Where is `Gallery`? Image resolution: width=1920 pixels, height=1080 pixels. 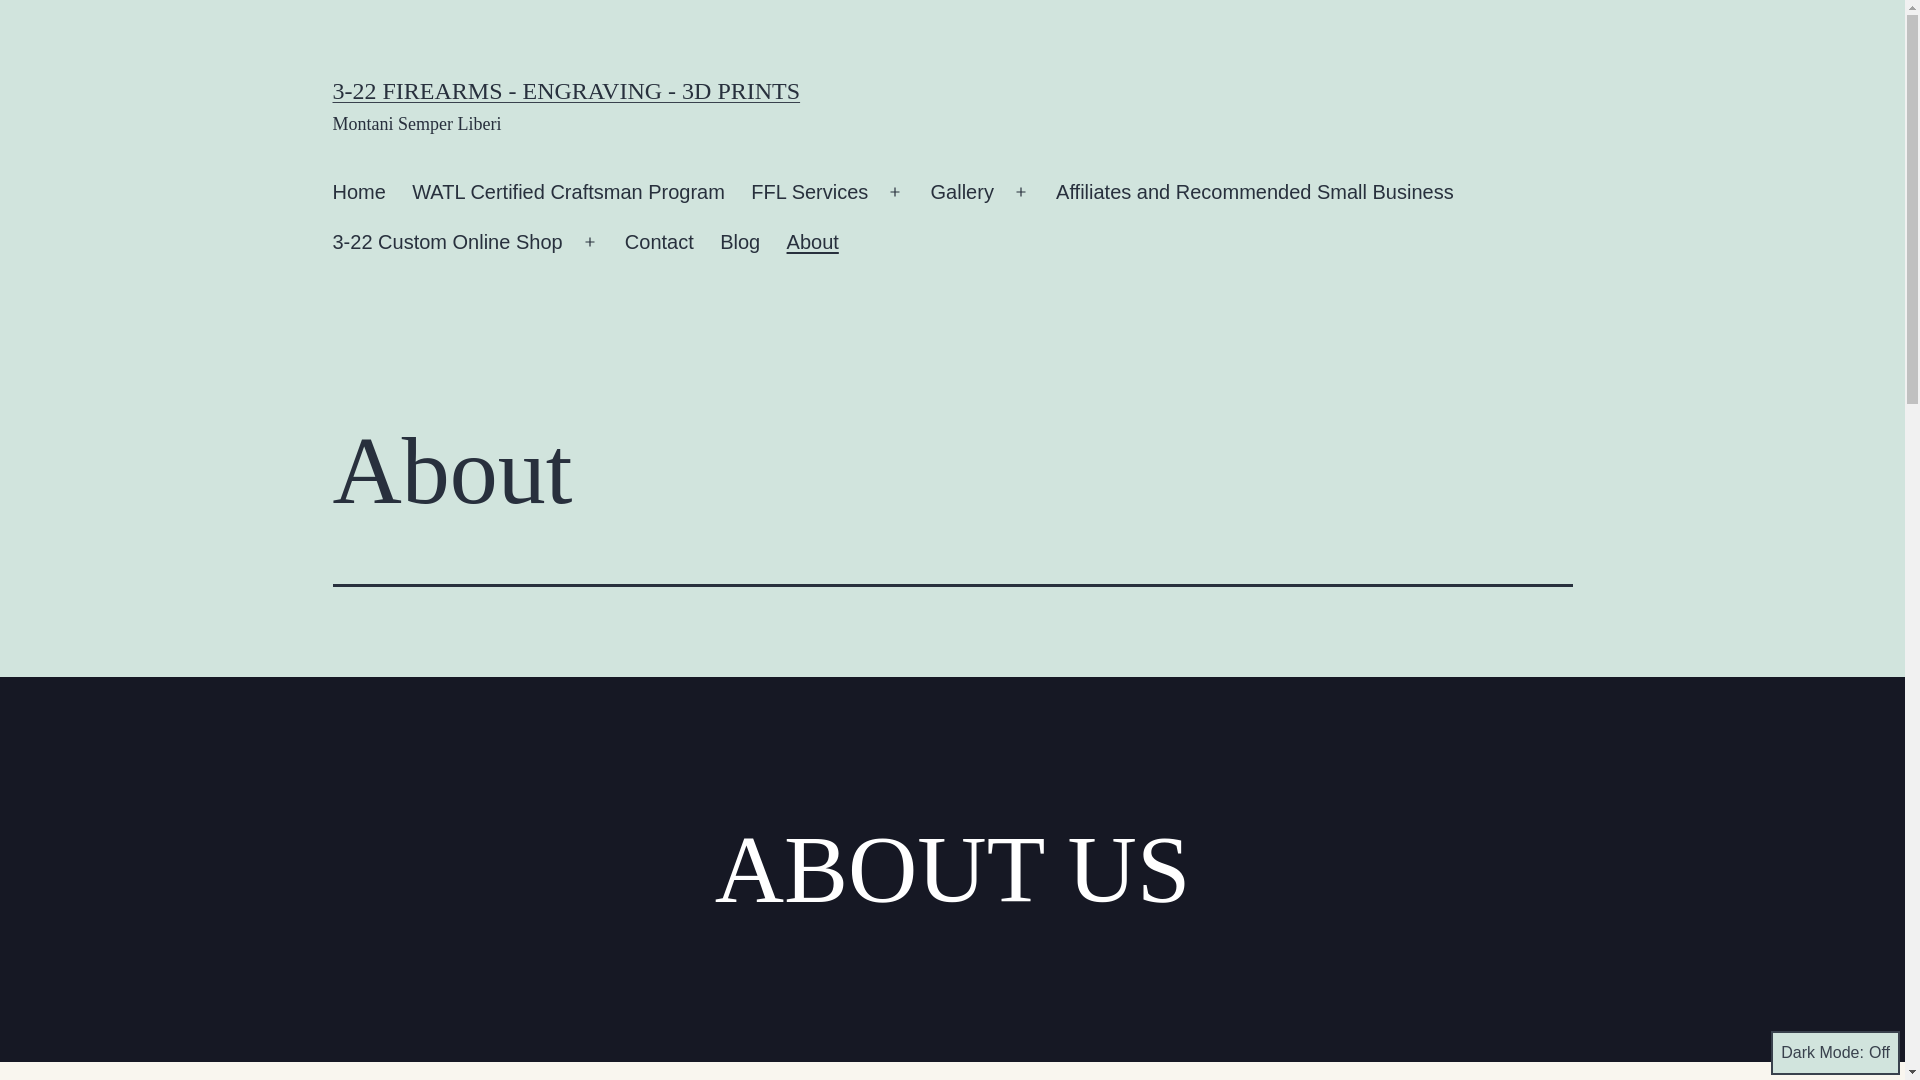
Gallery is located at coordinates (962, 192).